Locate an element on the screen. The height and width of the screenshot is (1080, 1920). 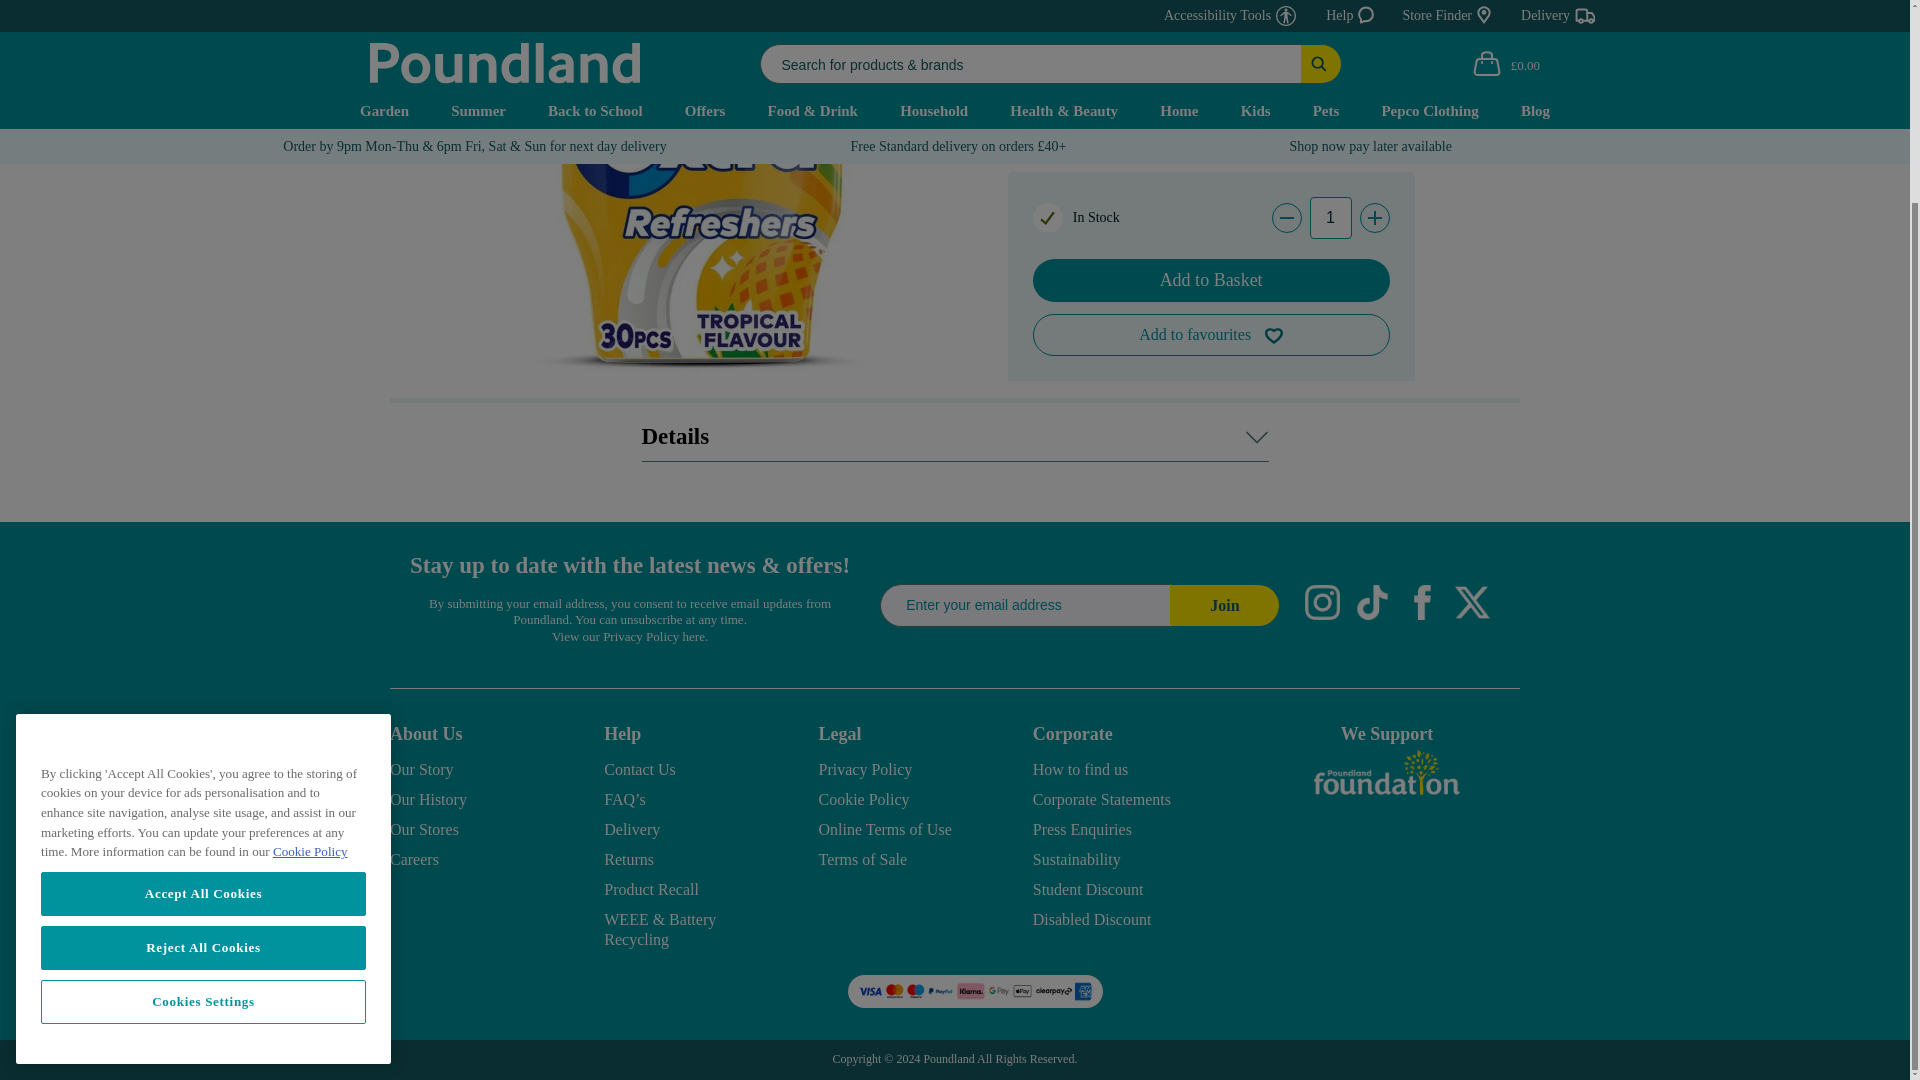
Availability is located at coordinates (1076, 218).